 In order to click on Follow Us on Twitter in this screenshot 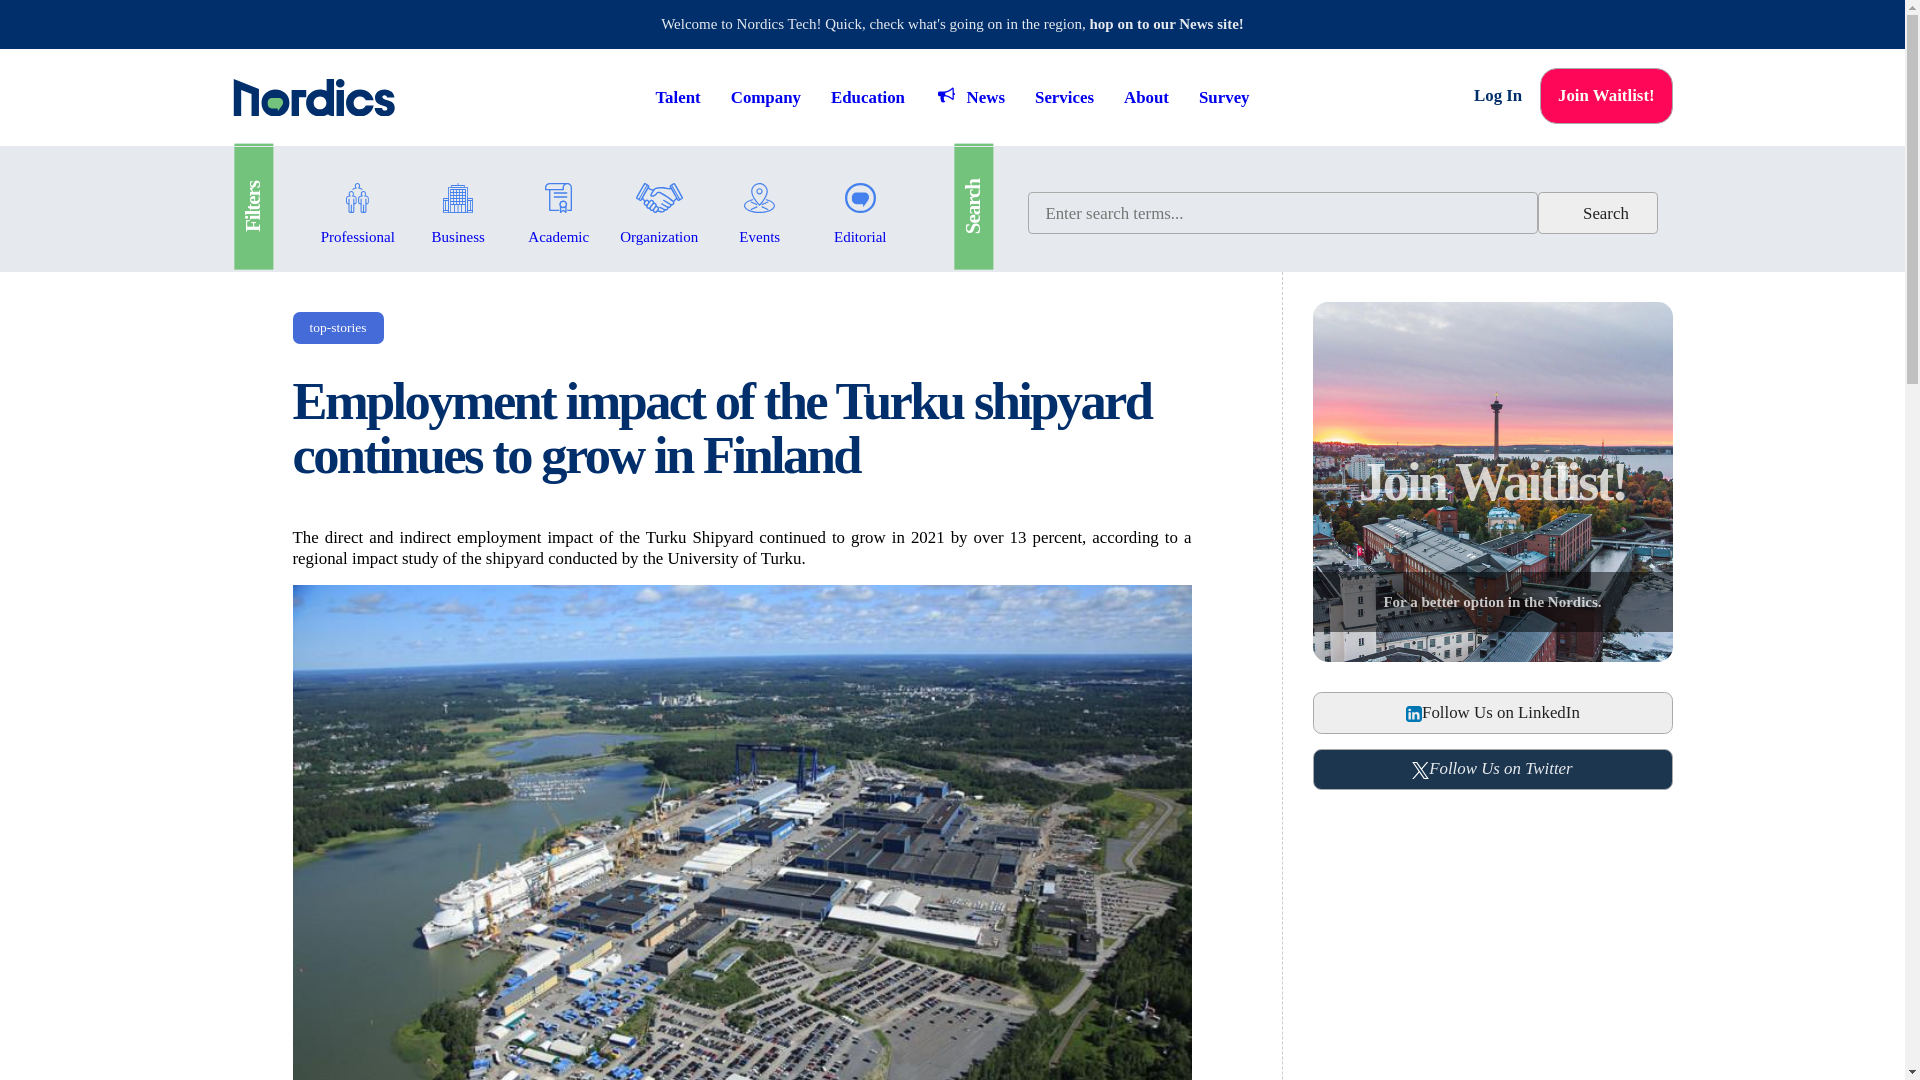, I will do `click(1492, 769)`.